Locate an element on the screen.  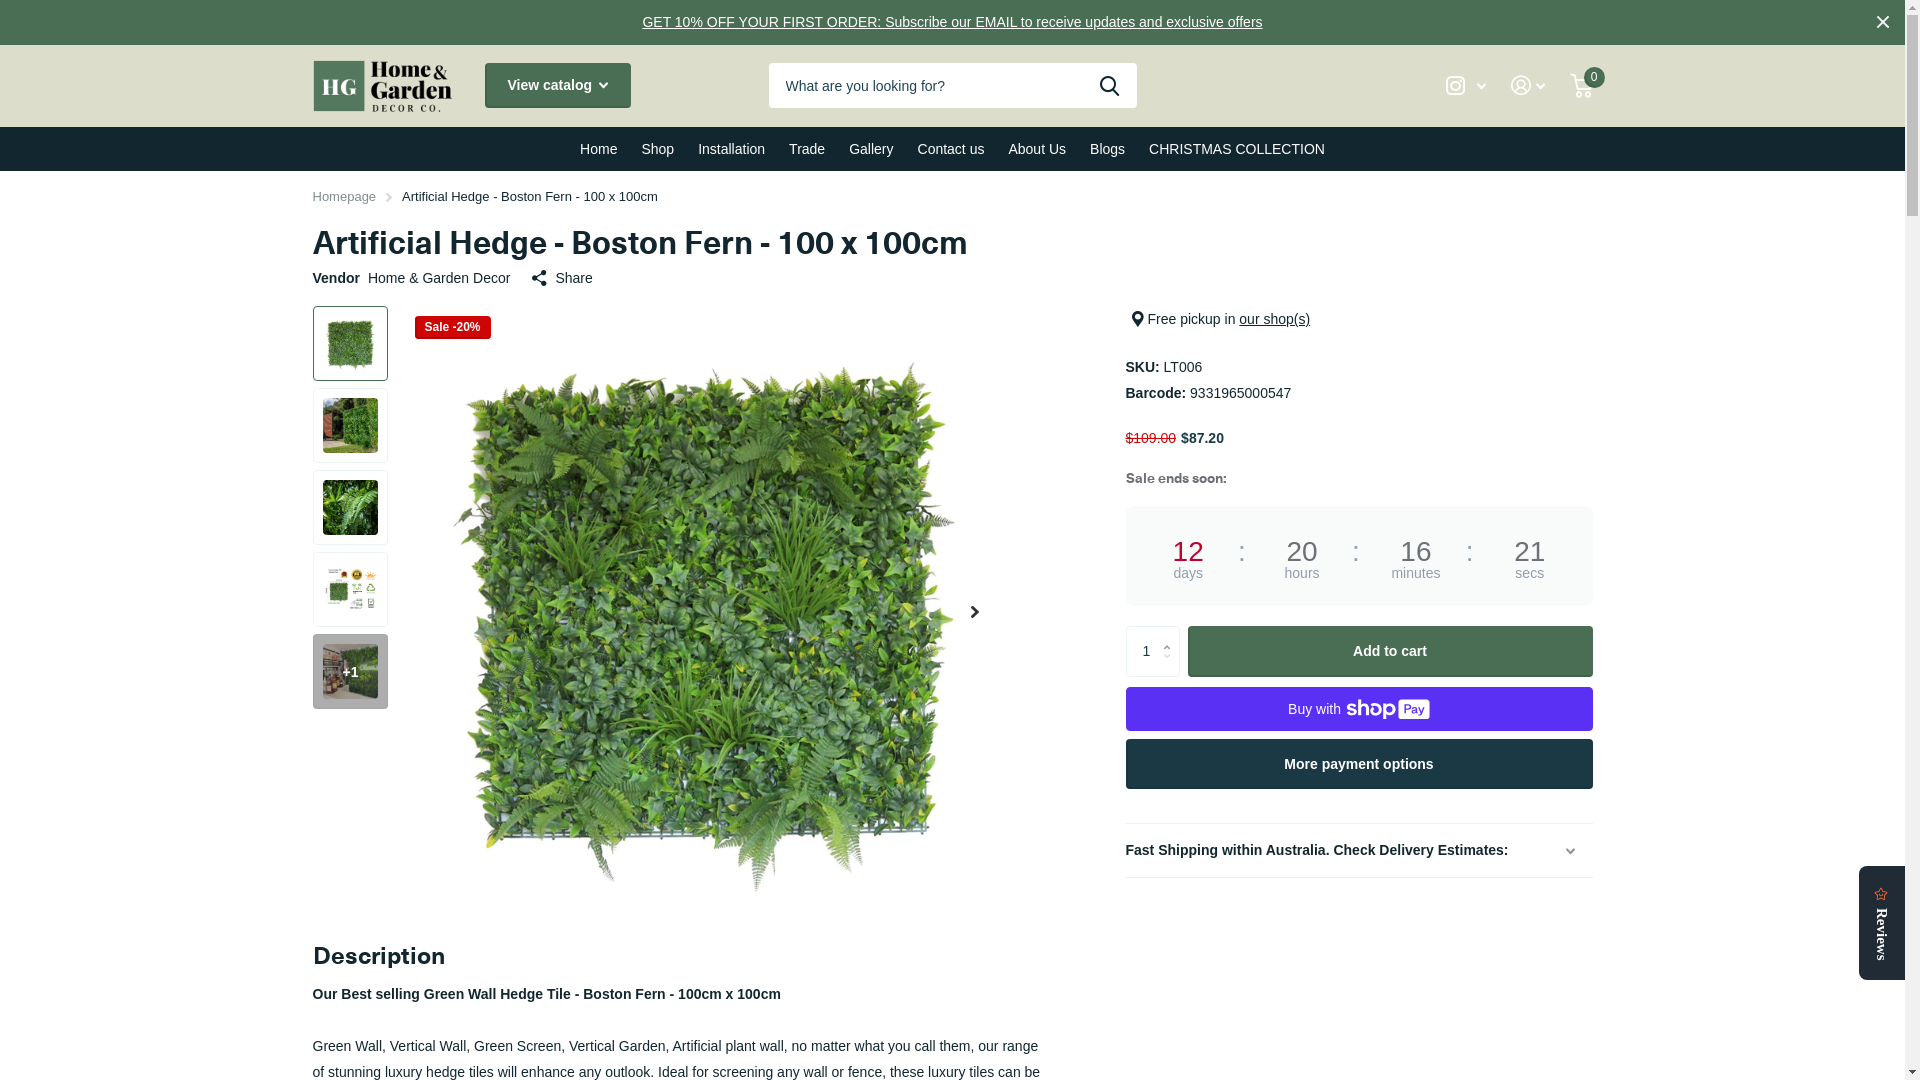
0 is located at coordinates (1582, 86).